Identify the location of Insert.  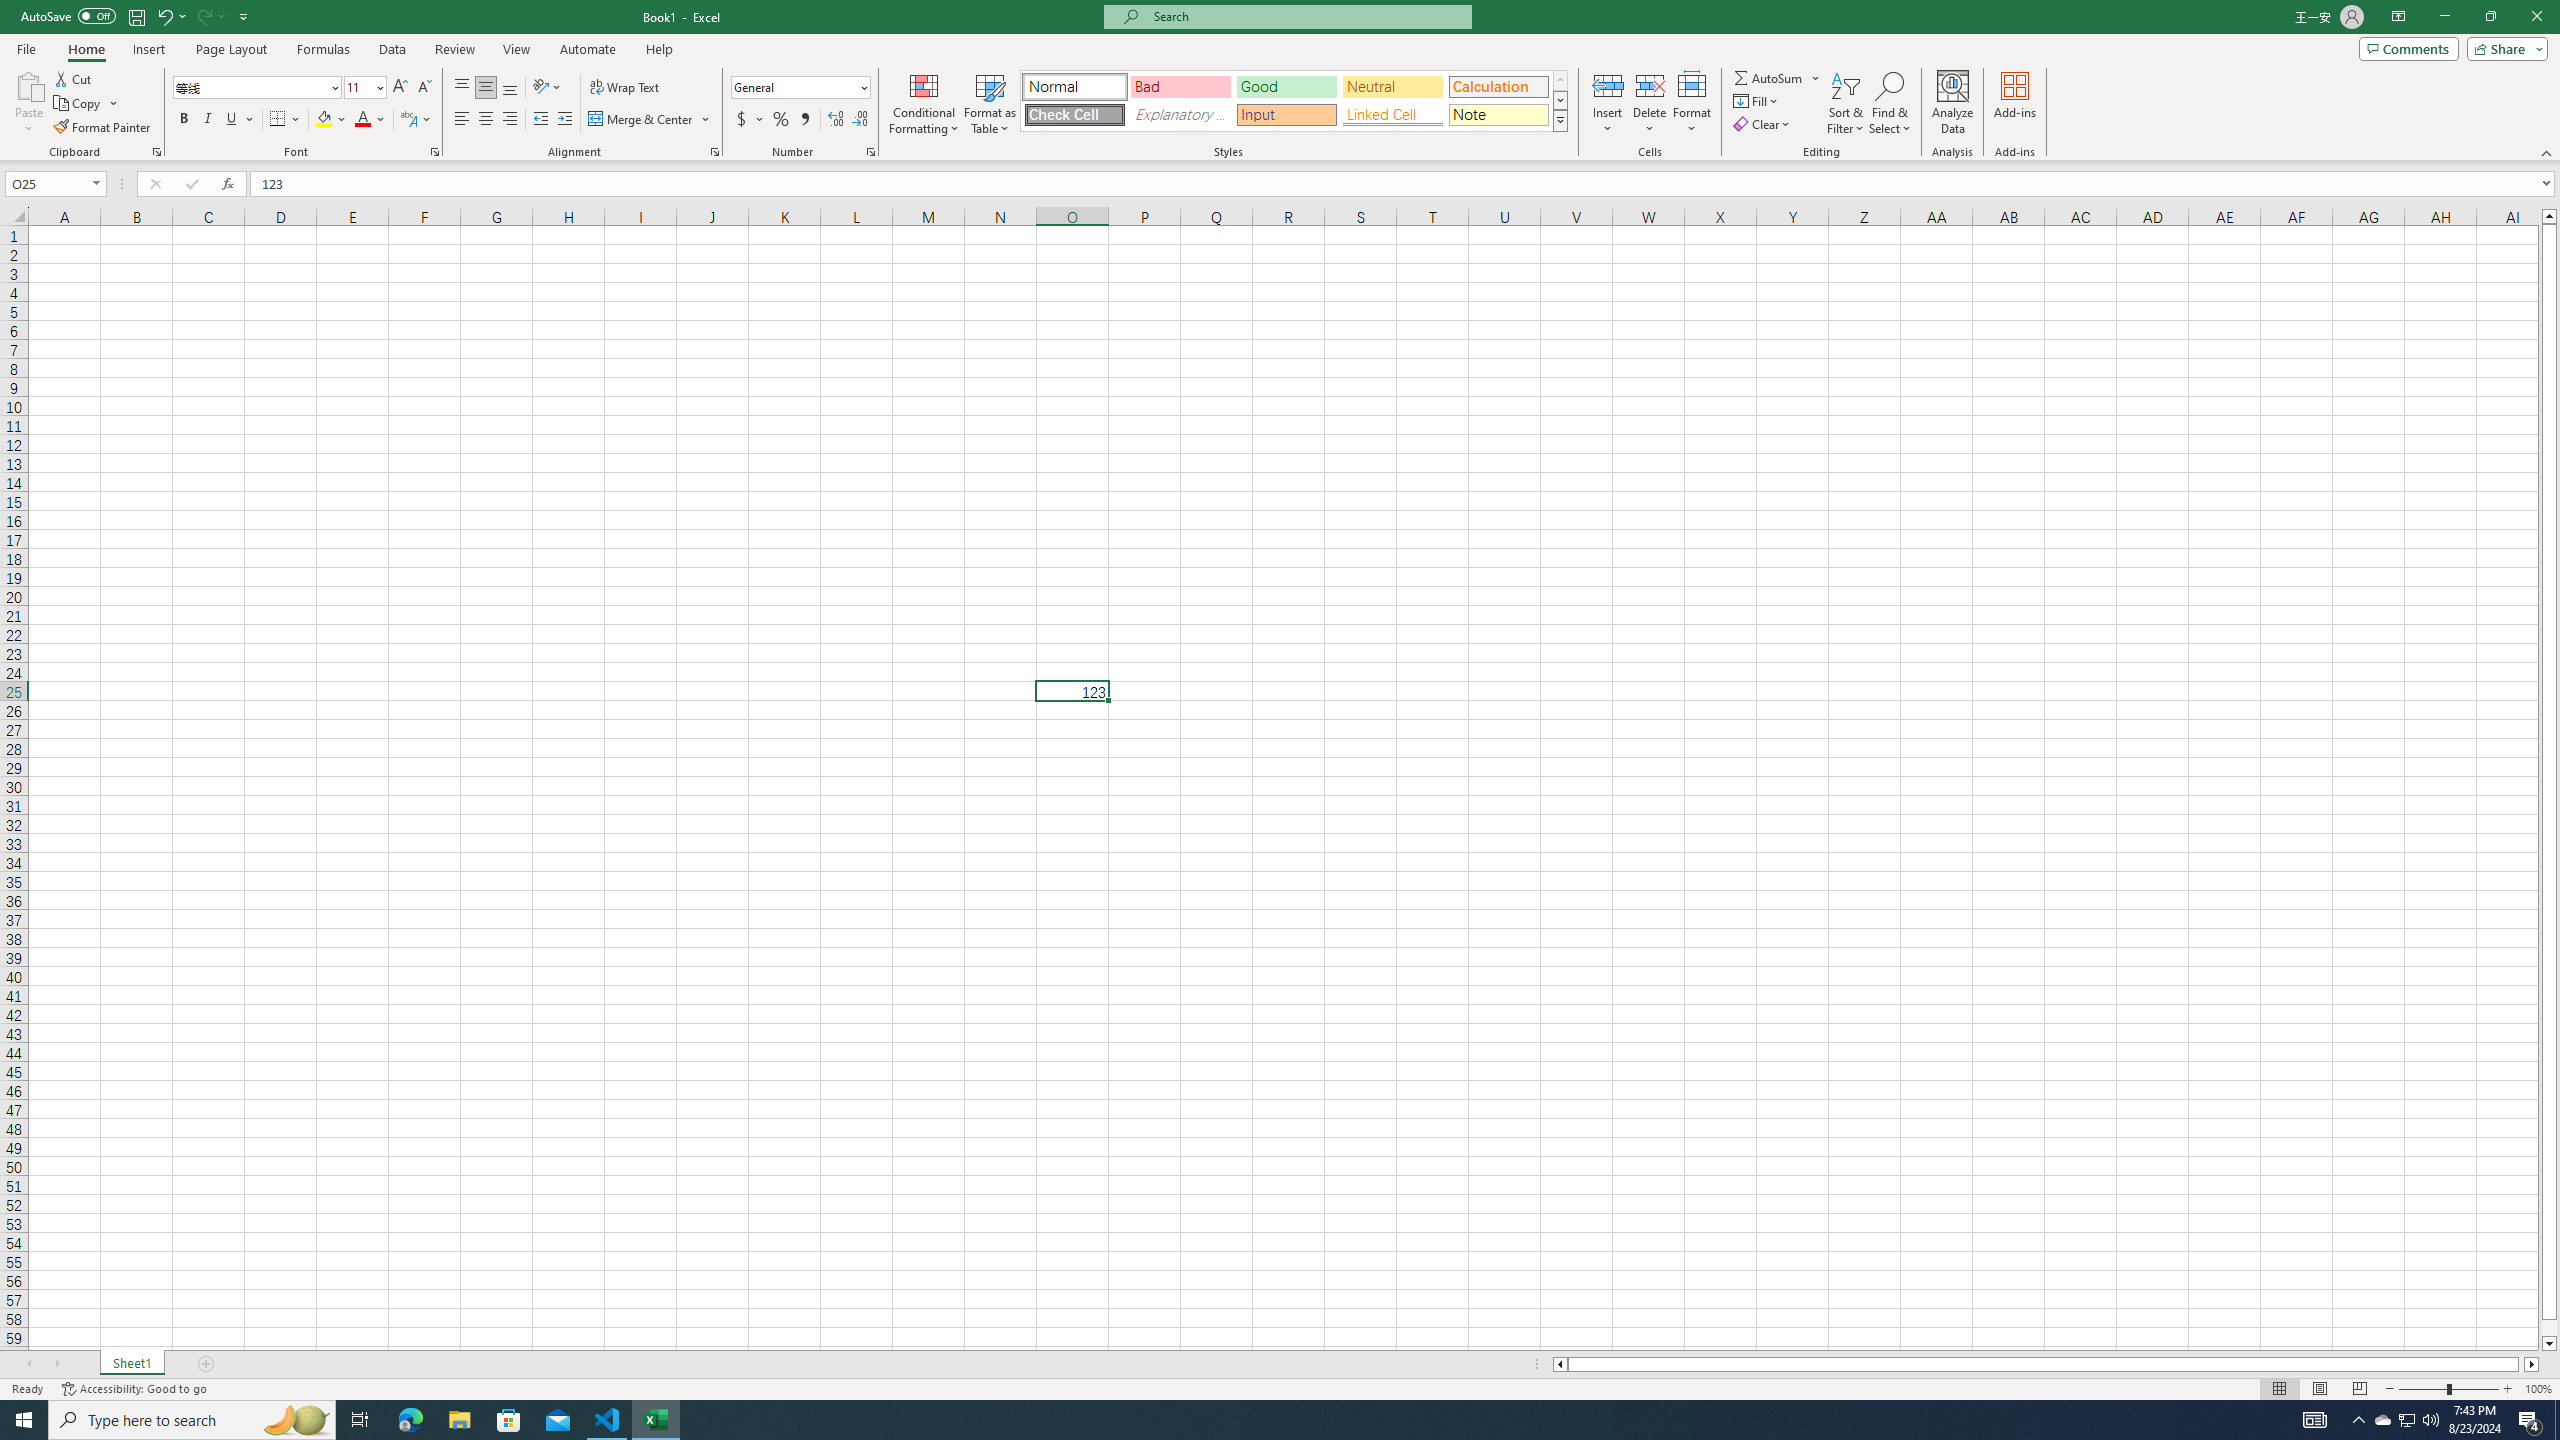
(1608, 103).